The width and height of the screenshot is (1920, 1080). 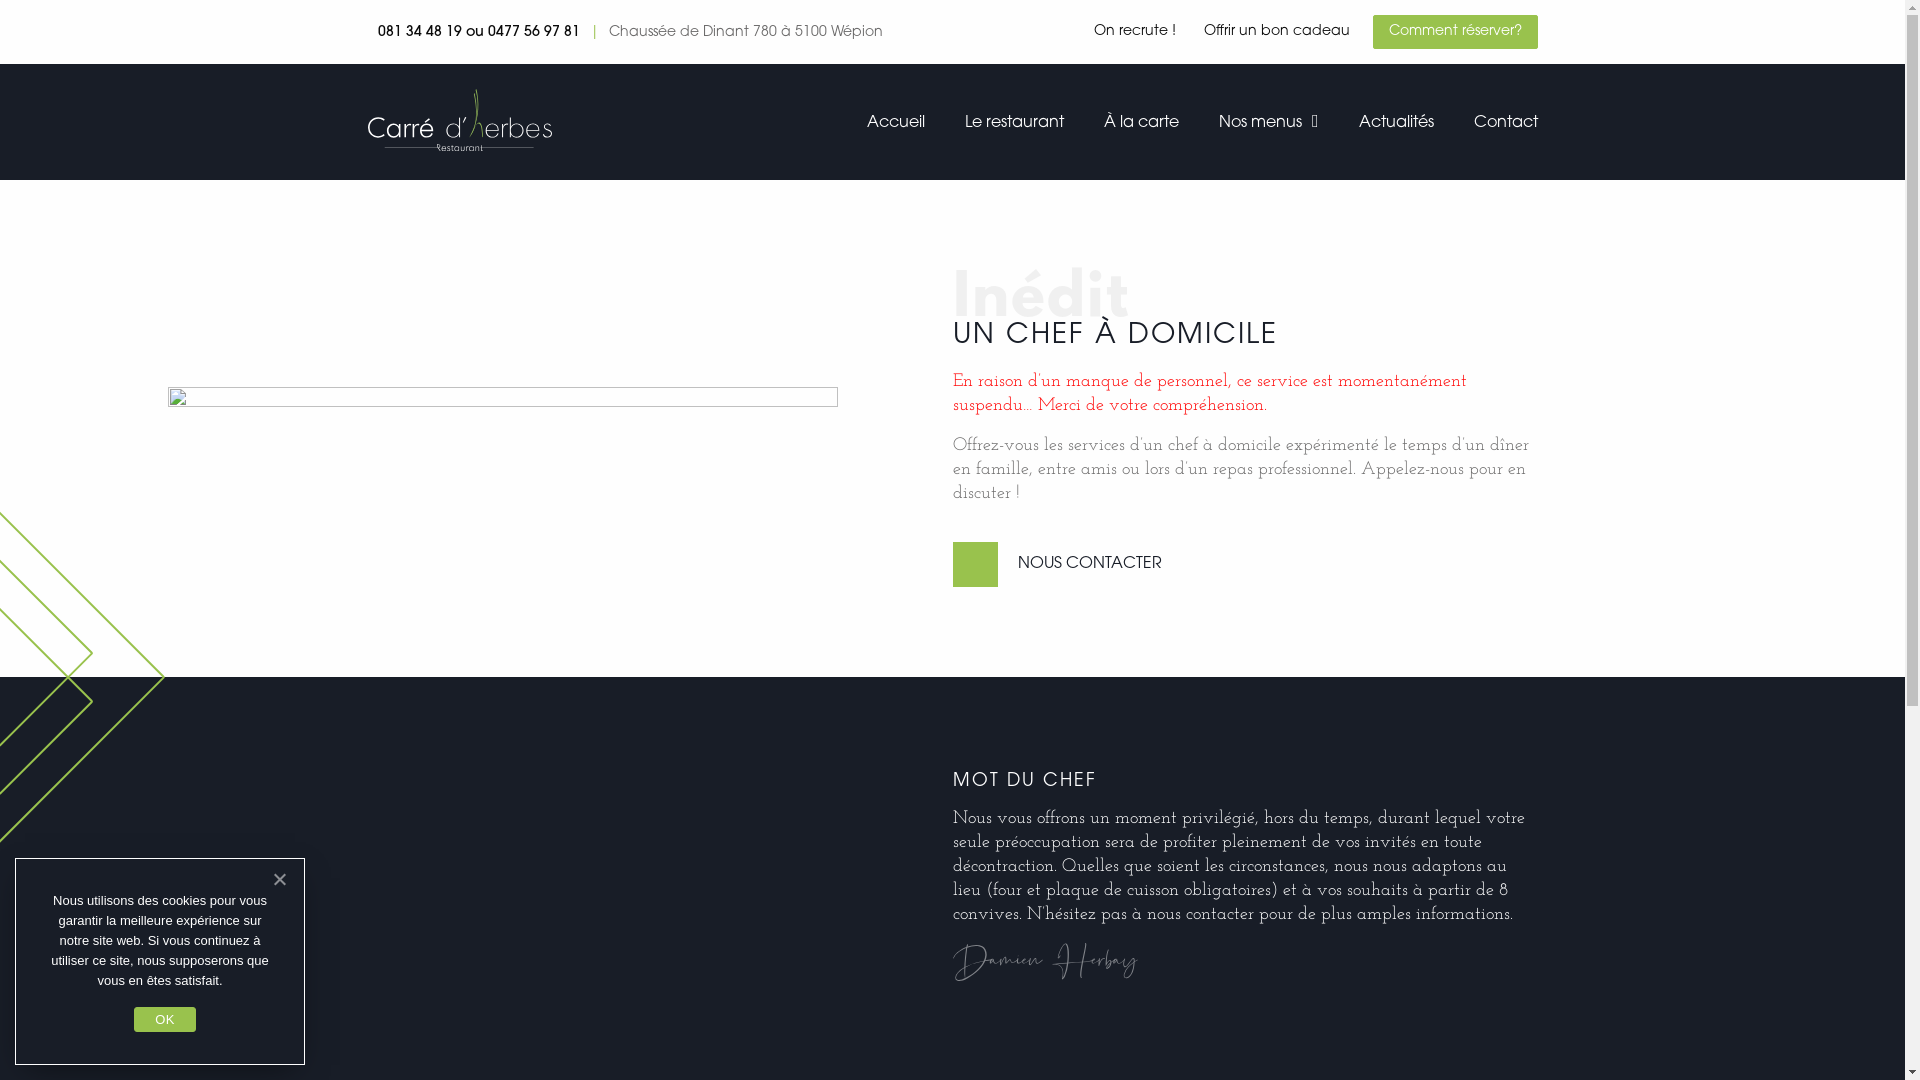 What do you see at coordinates (896, 124) in the screenshot?
I see `Accueil` at bounding box center [896, 124].